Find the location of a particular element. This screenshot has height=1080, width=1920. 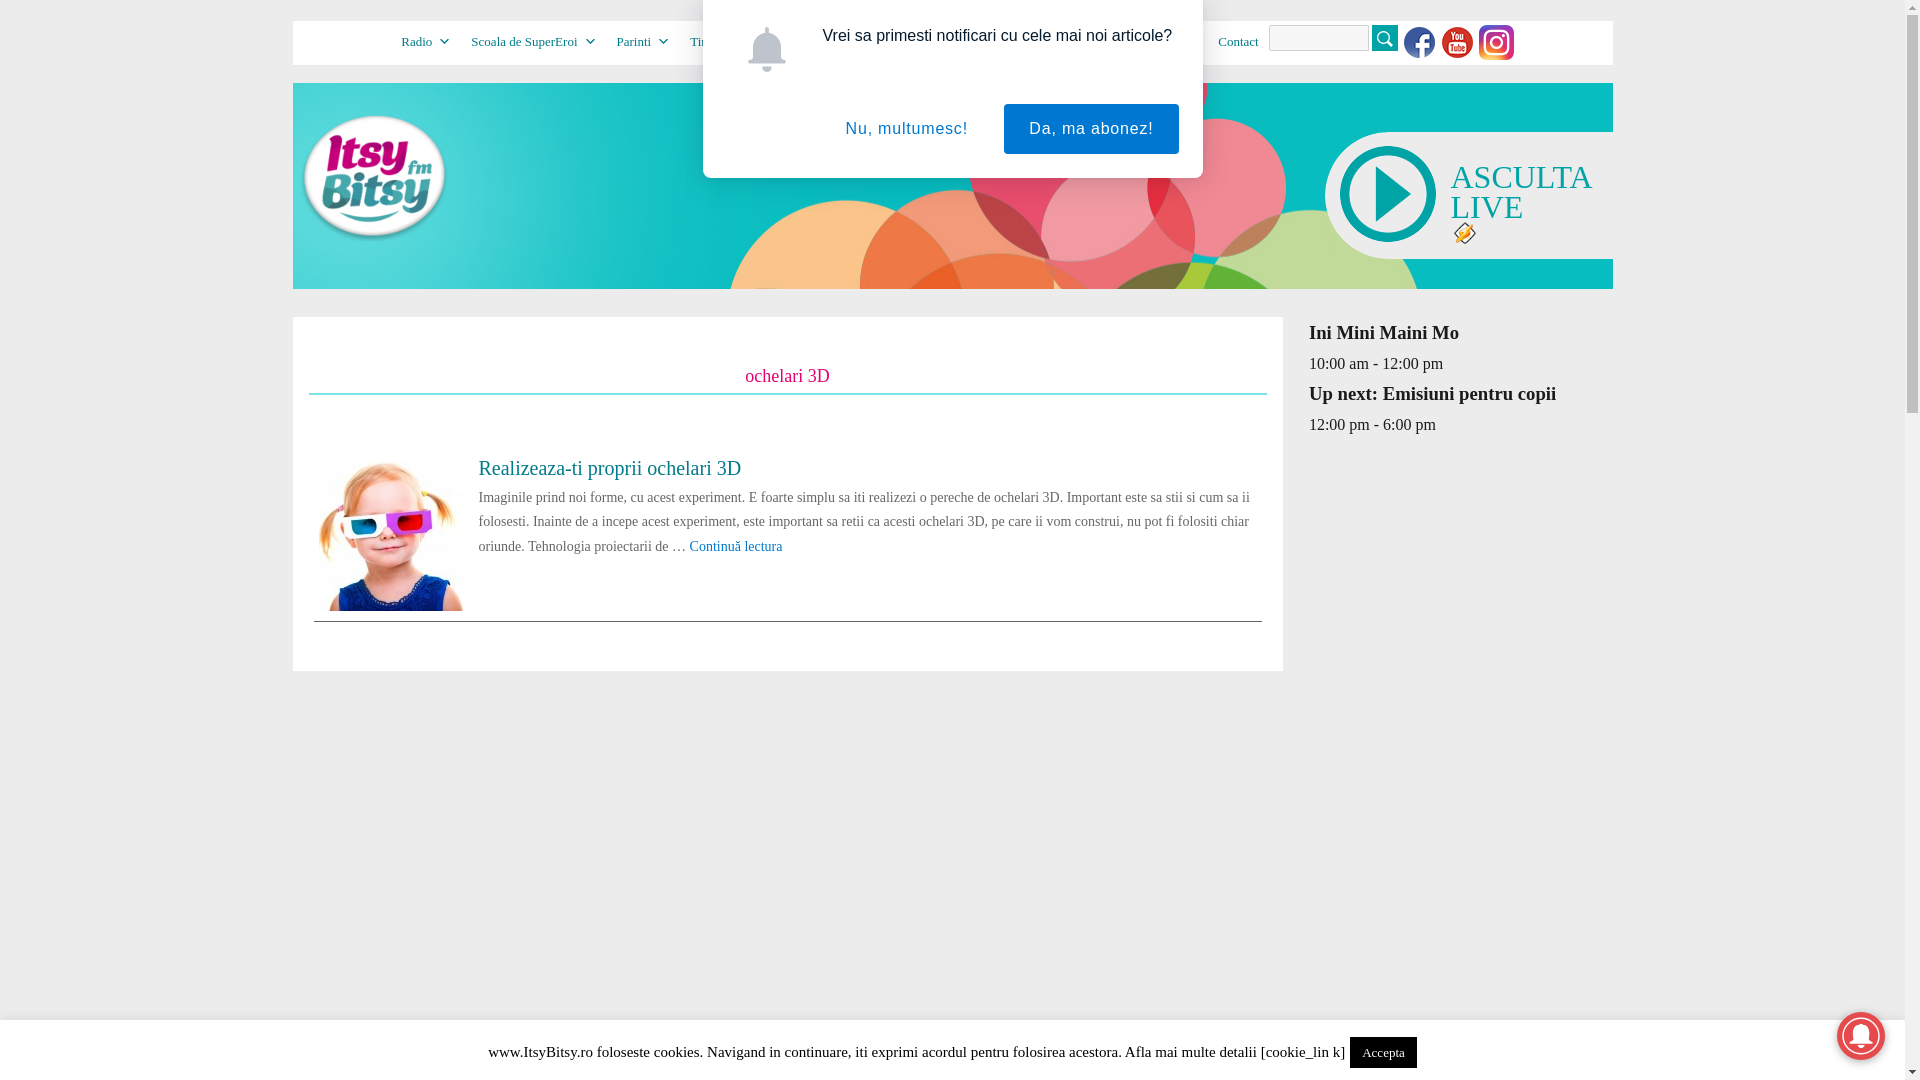

Radio is located at coordinates (426, 41).